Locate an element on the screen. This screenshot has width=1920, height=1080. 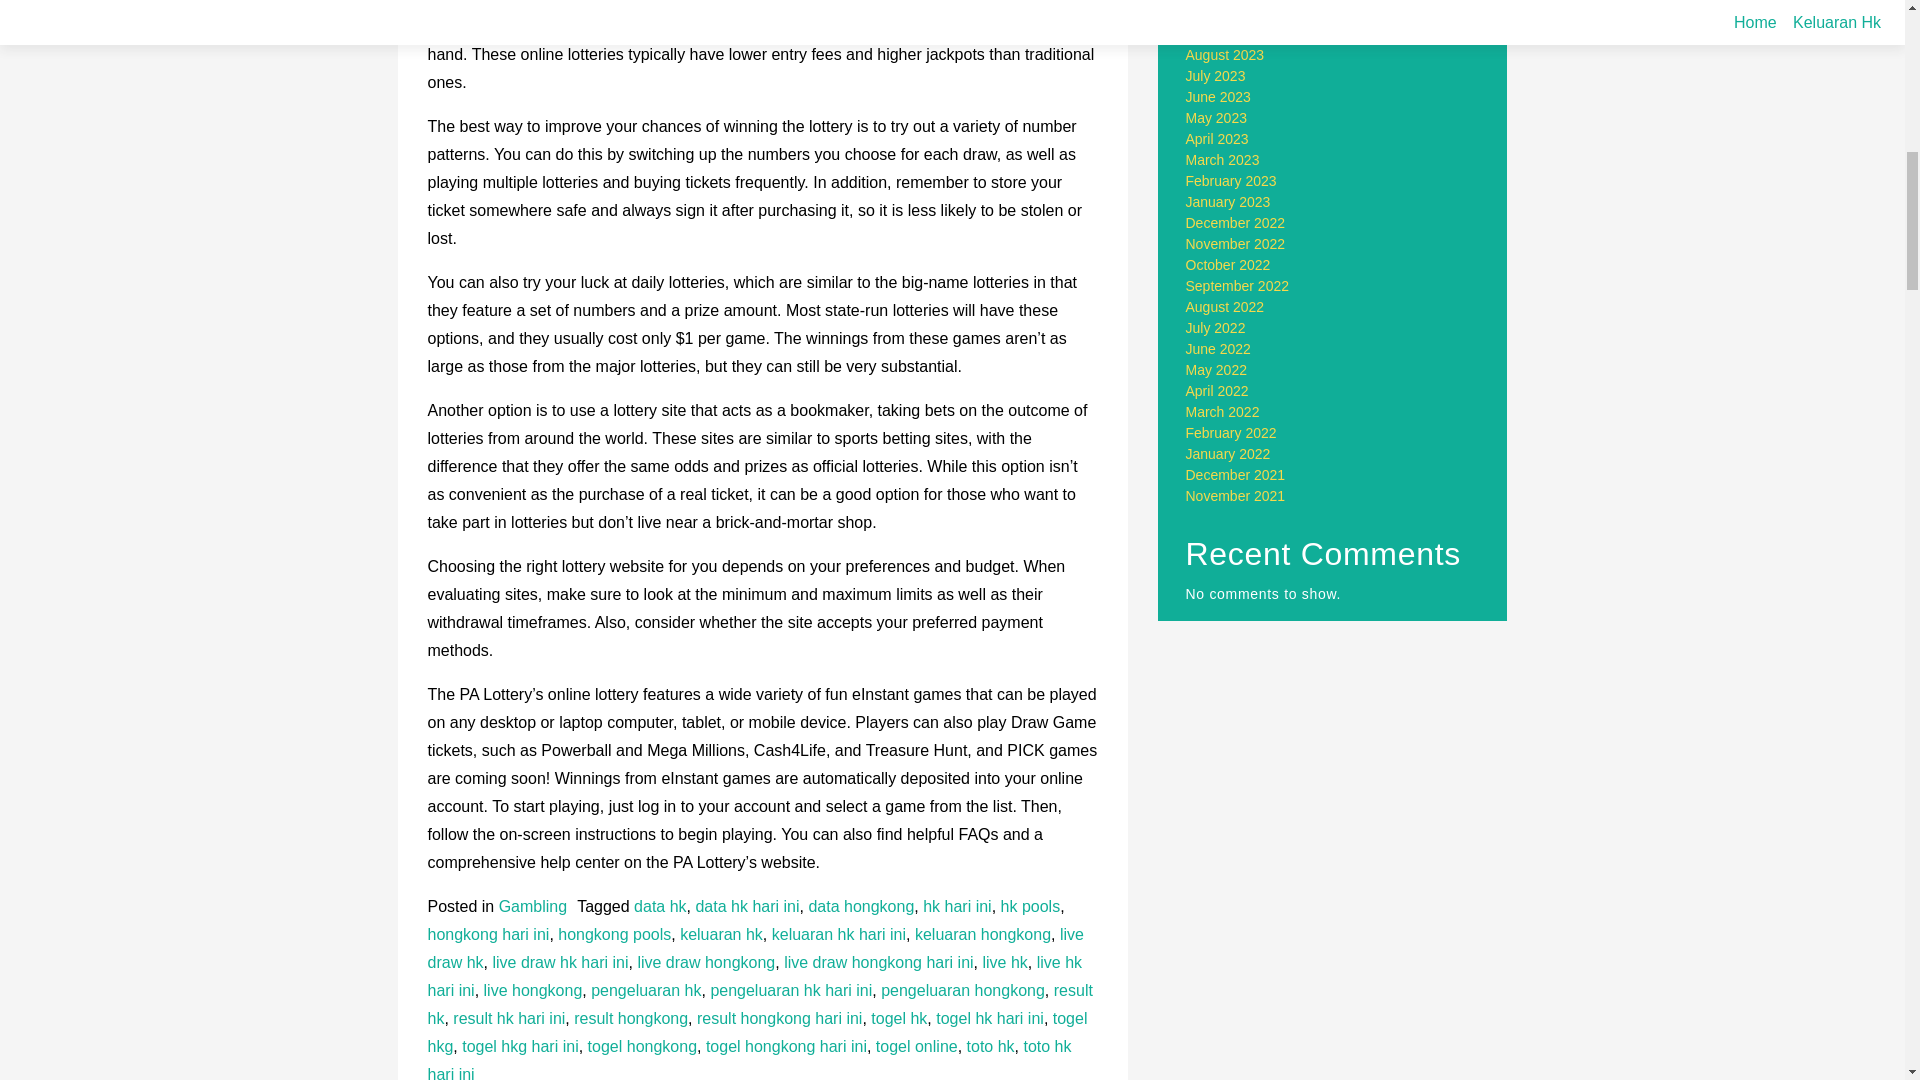
keluaran hk is located at coordinates (720, 934).